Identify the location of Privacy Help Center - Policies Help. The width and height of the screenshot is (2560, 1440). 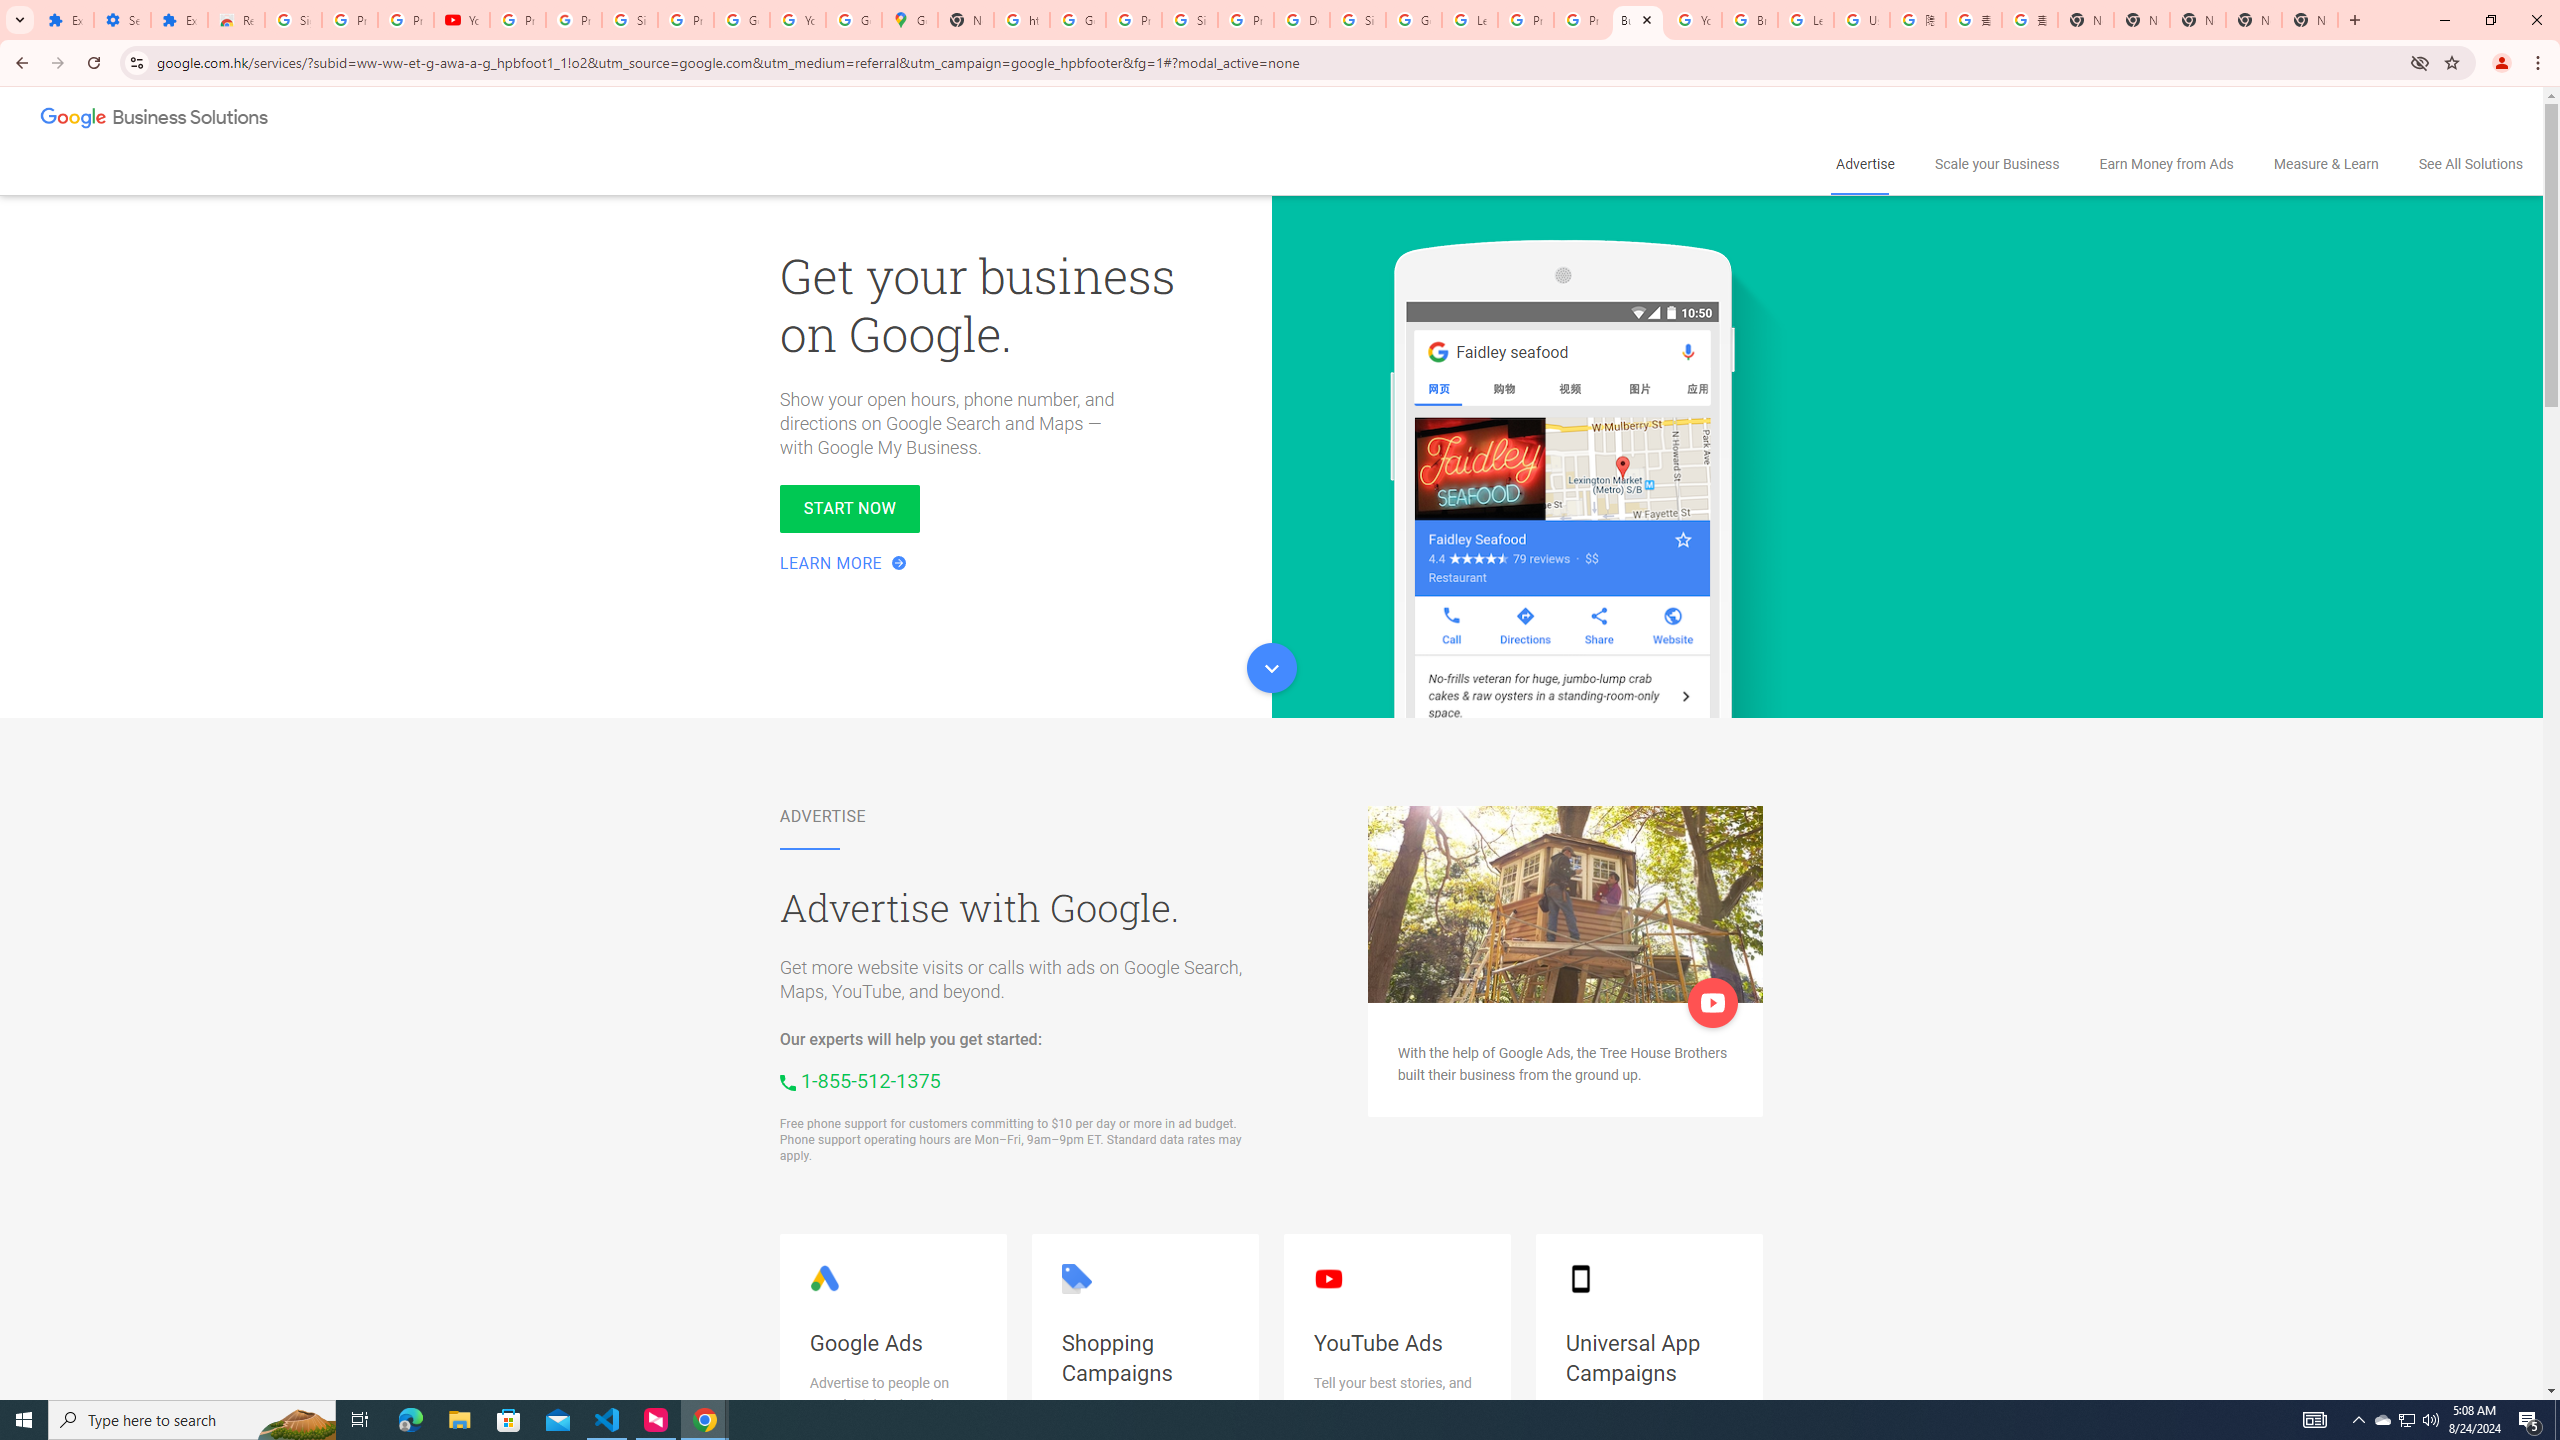
(1526, 20).